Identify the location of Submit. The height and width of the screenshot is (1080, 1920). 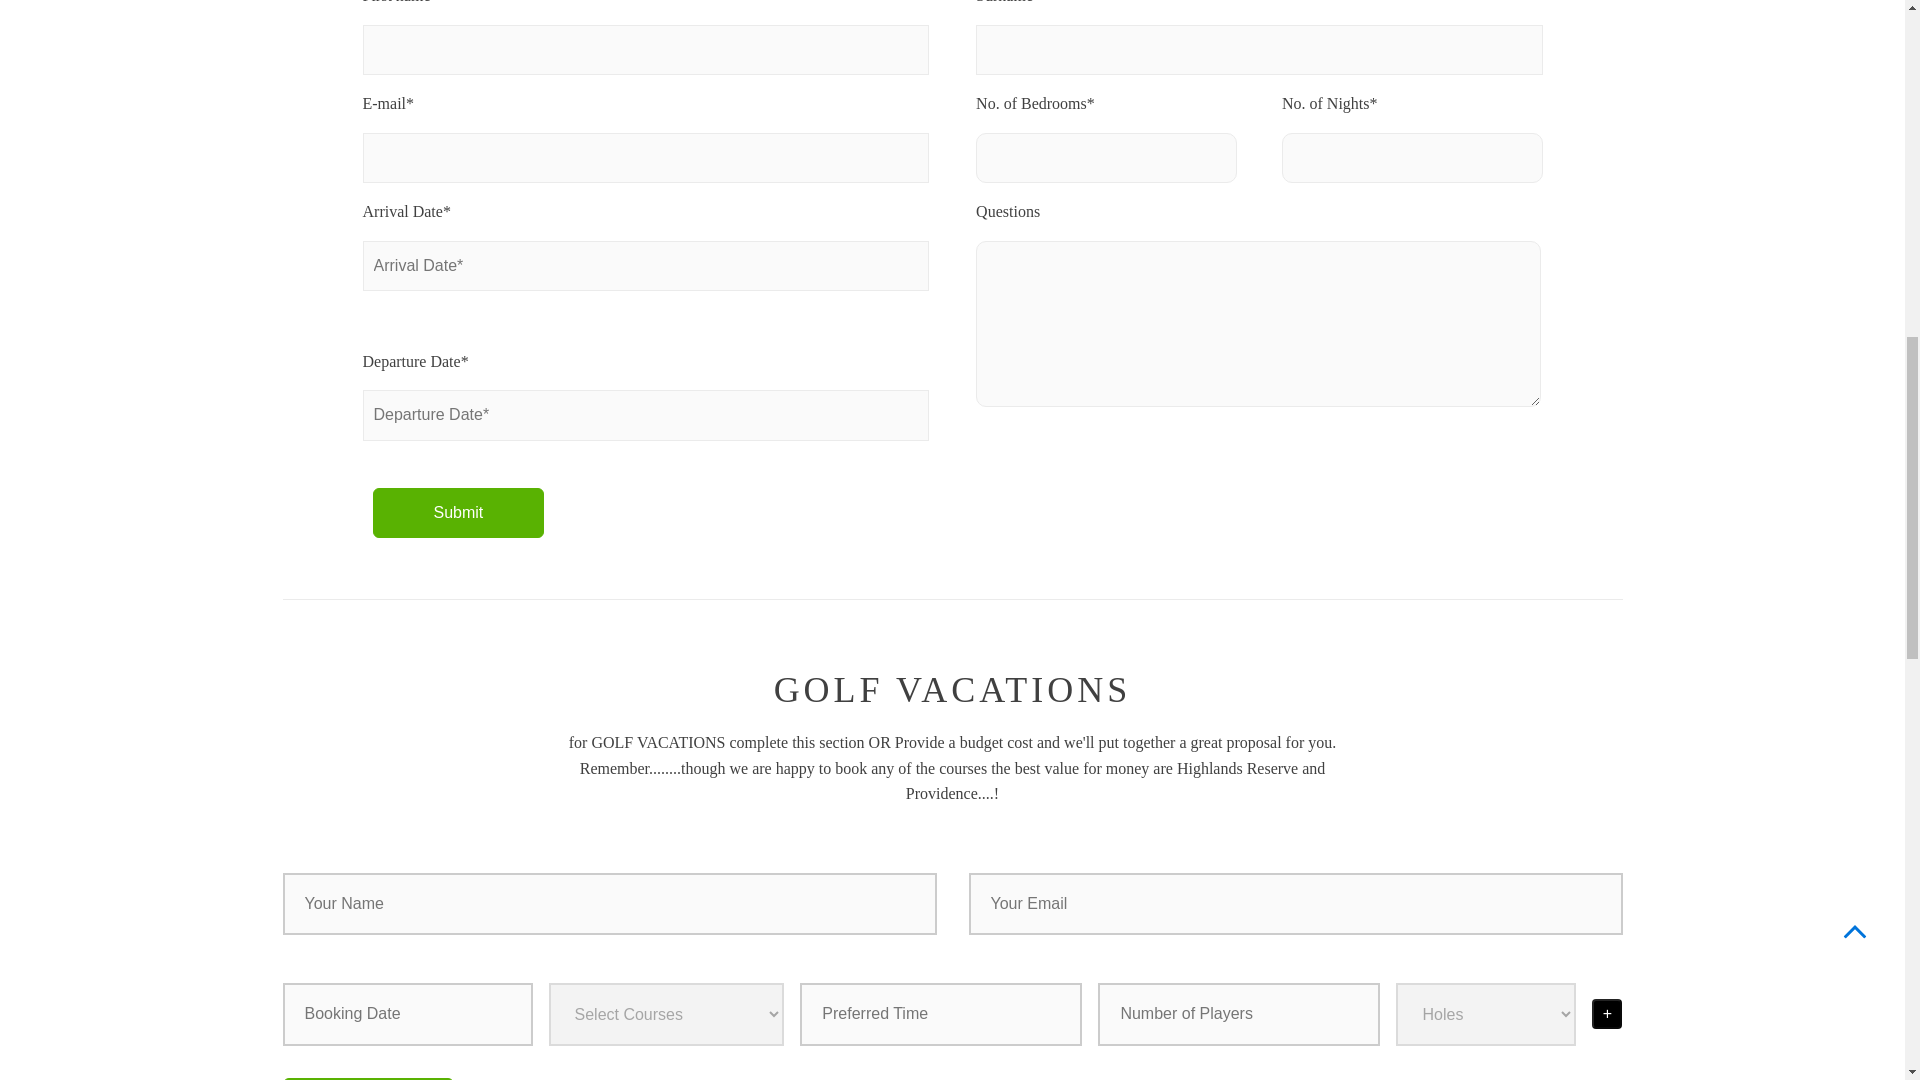
(368, 1078).